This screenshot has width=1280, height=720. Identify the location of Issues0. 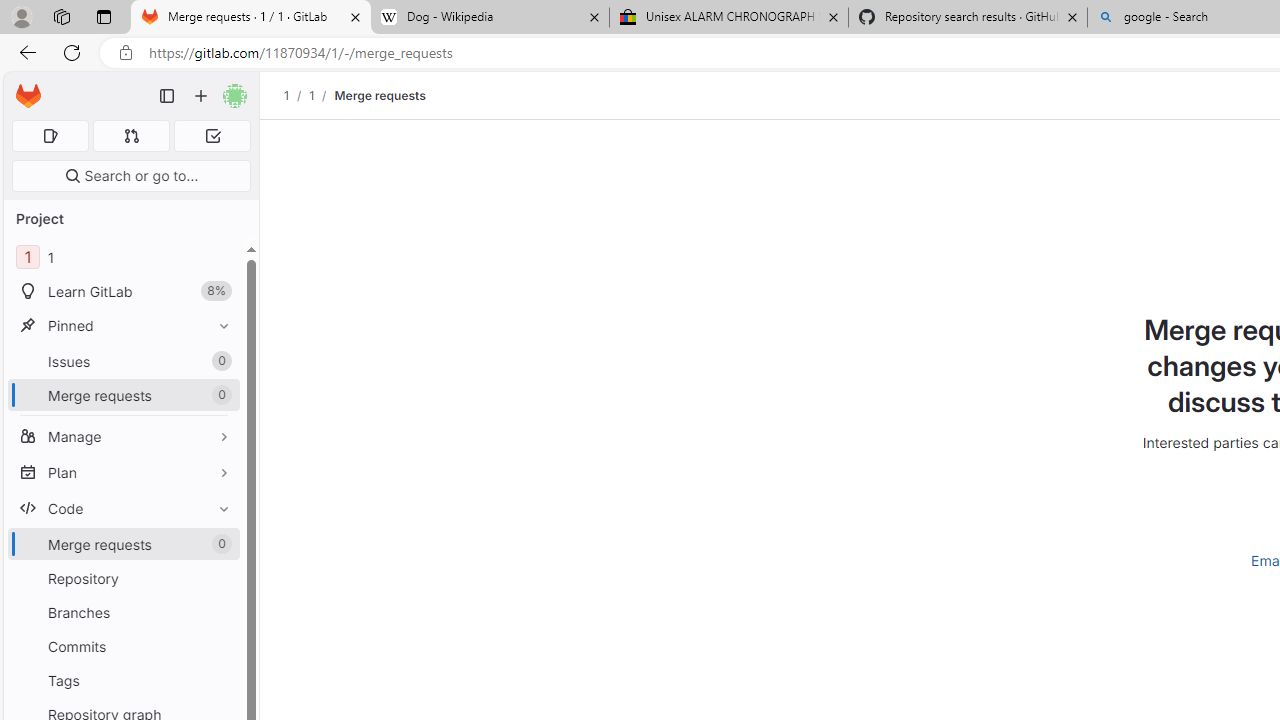
(124, 361).